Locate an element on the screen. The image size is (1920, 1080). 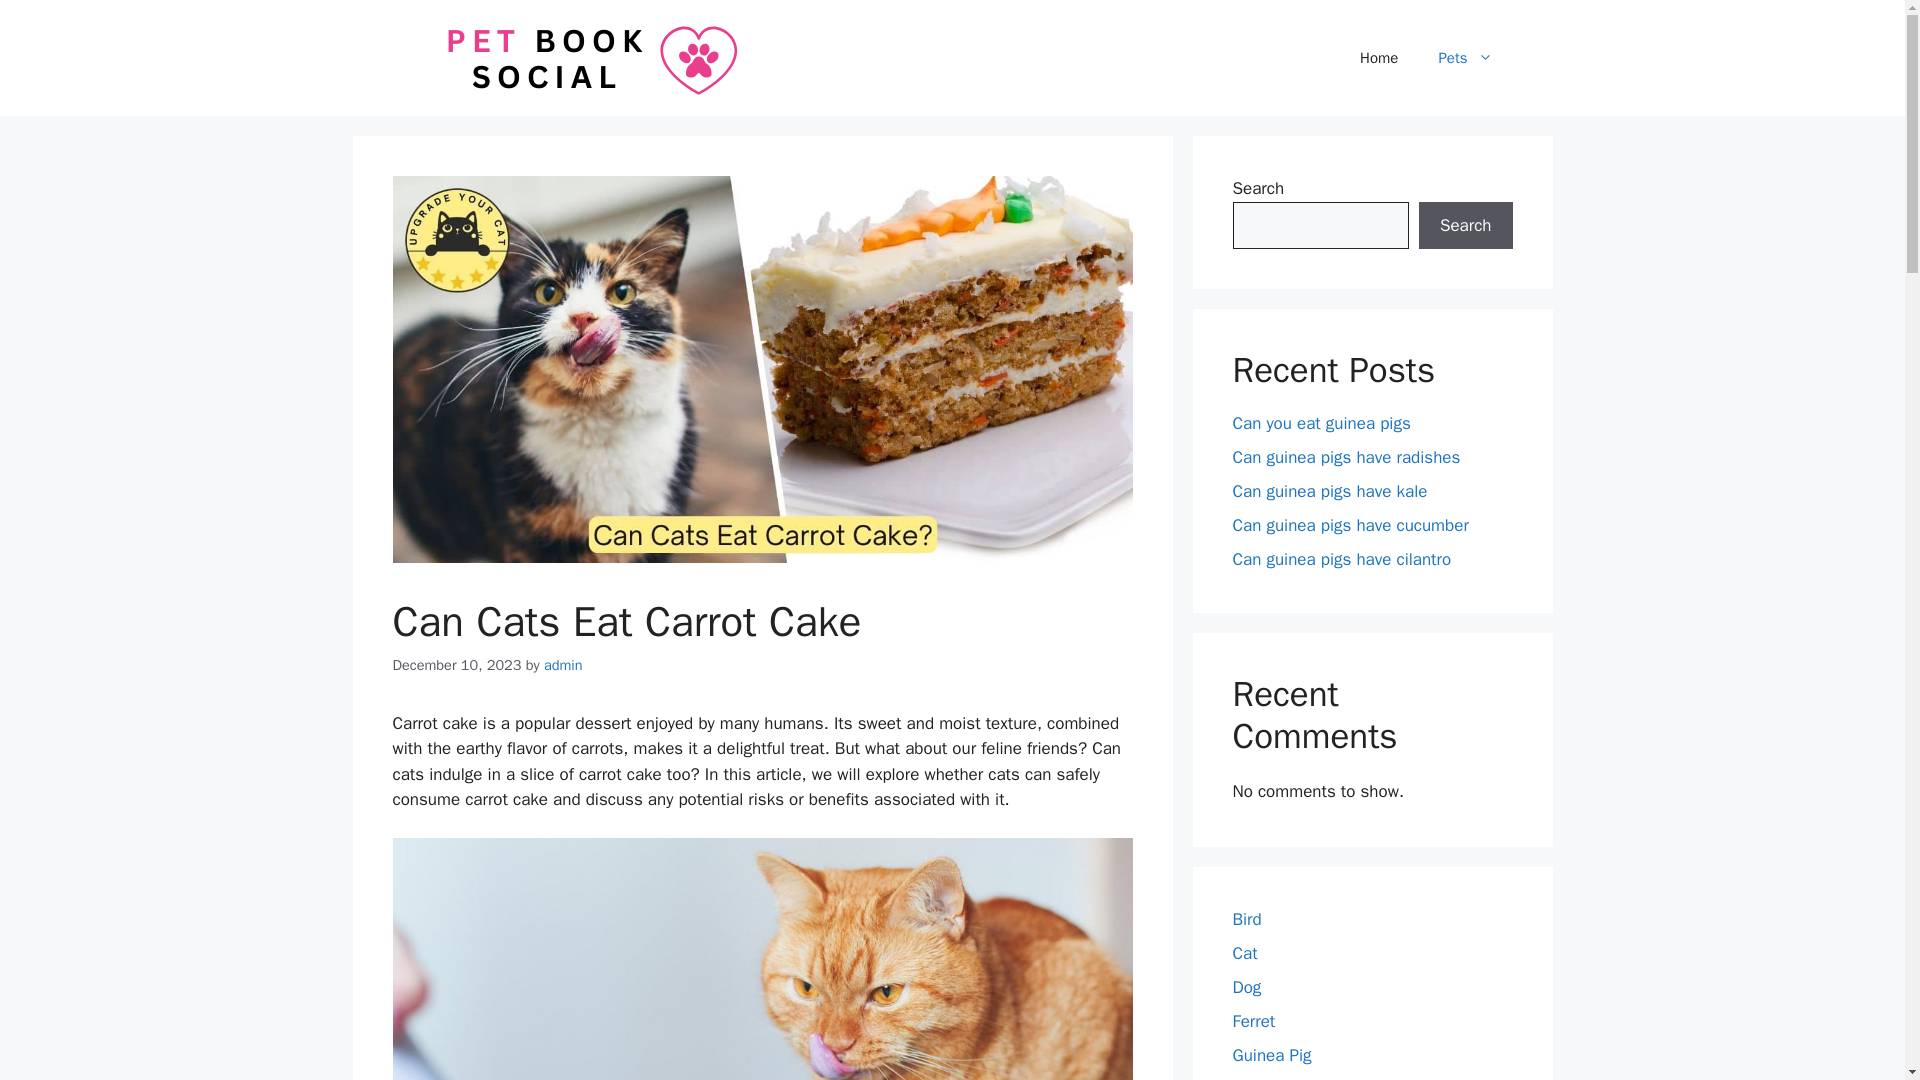
Can guinea pigs have cilantro is located at coordinates (1342, 559).